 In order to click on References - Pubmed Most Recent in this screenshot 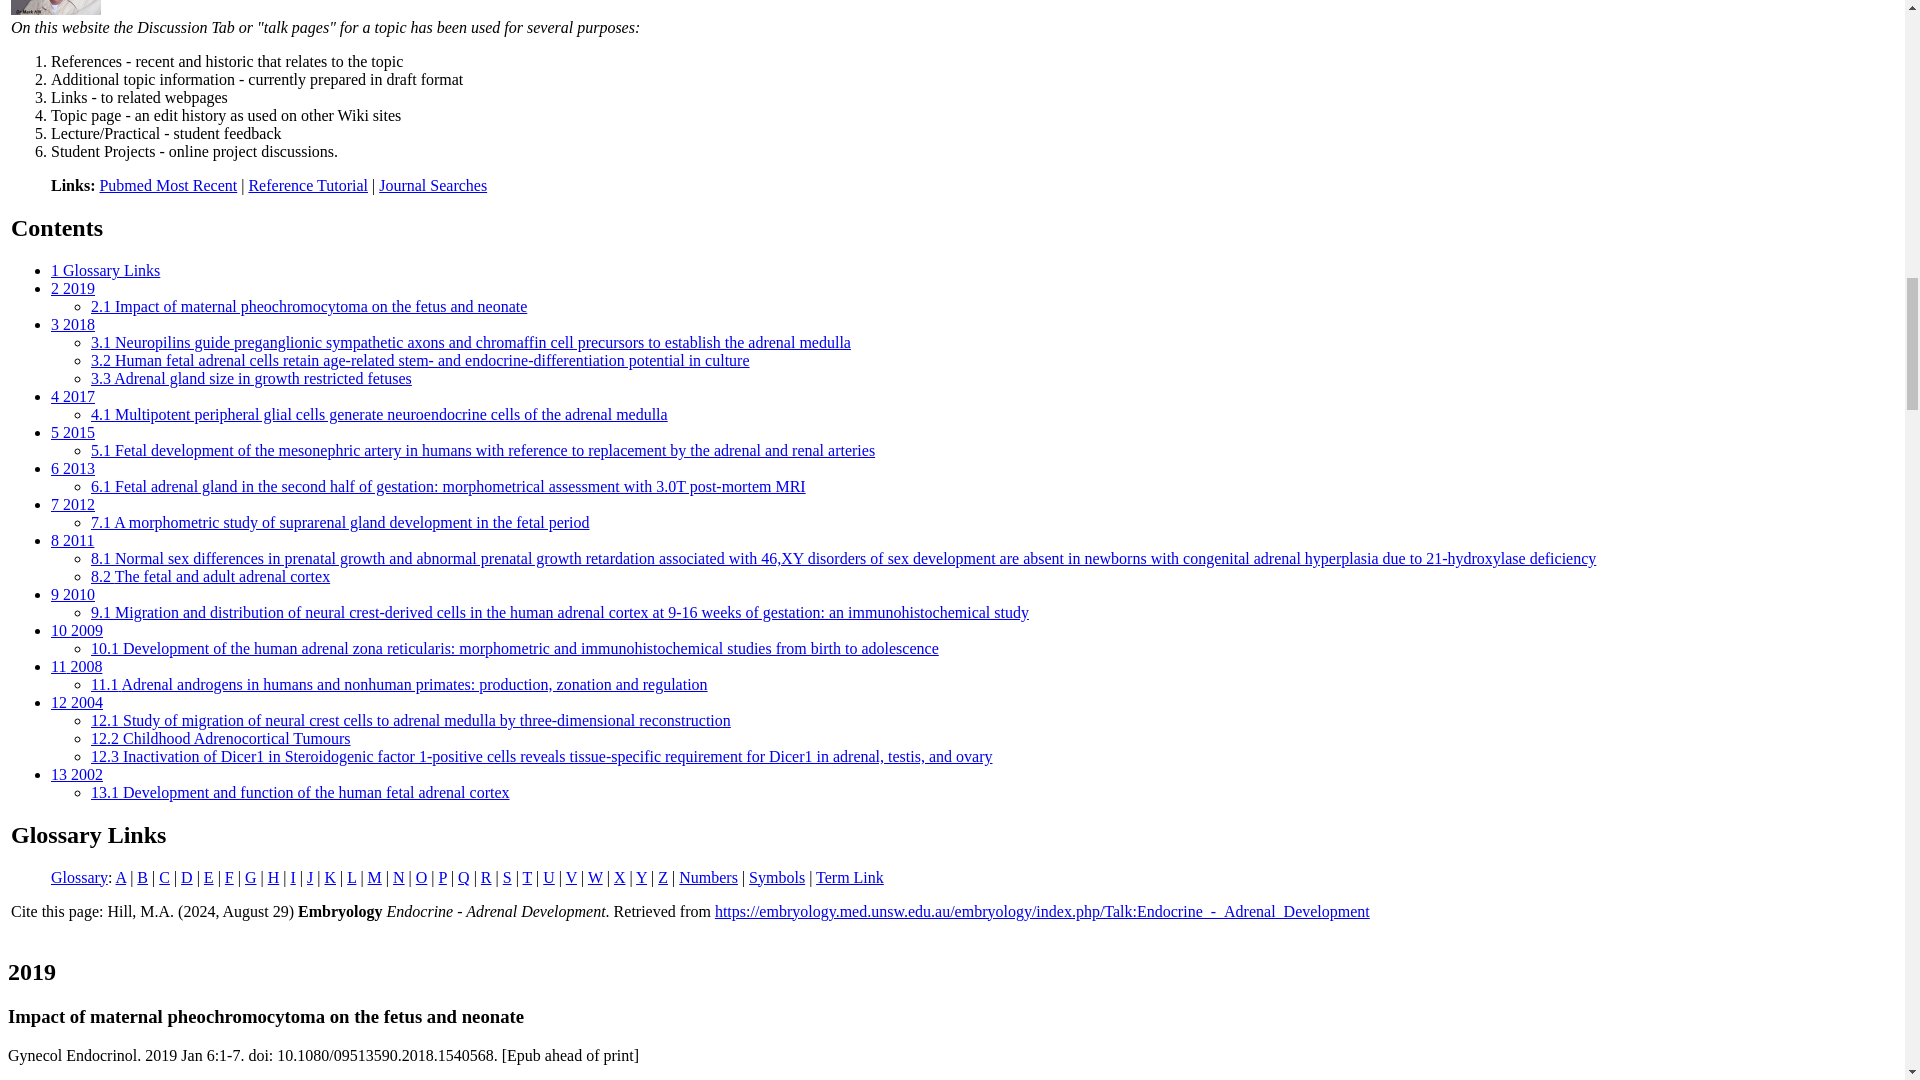, I will do `click(168, 186)`.